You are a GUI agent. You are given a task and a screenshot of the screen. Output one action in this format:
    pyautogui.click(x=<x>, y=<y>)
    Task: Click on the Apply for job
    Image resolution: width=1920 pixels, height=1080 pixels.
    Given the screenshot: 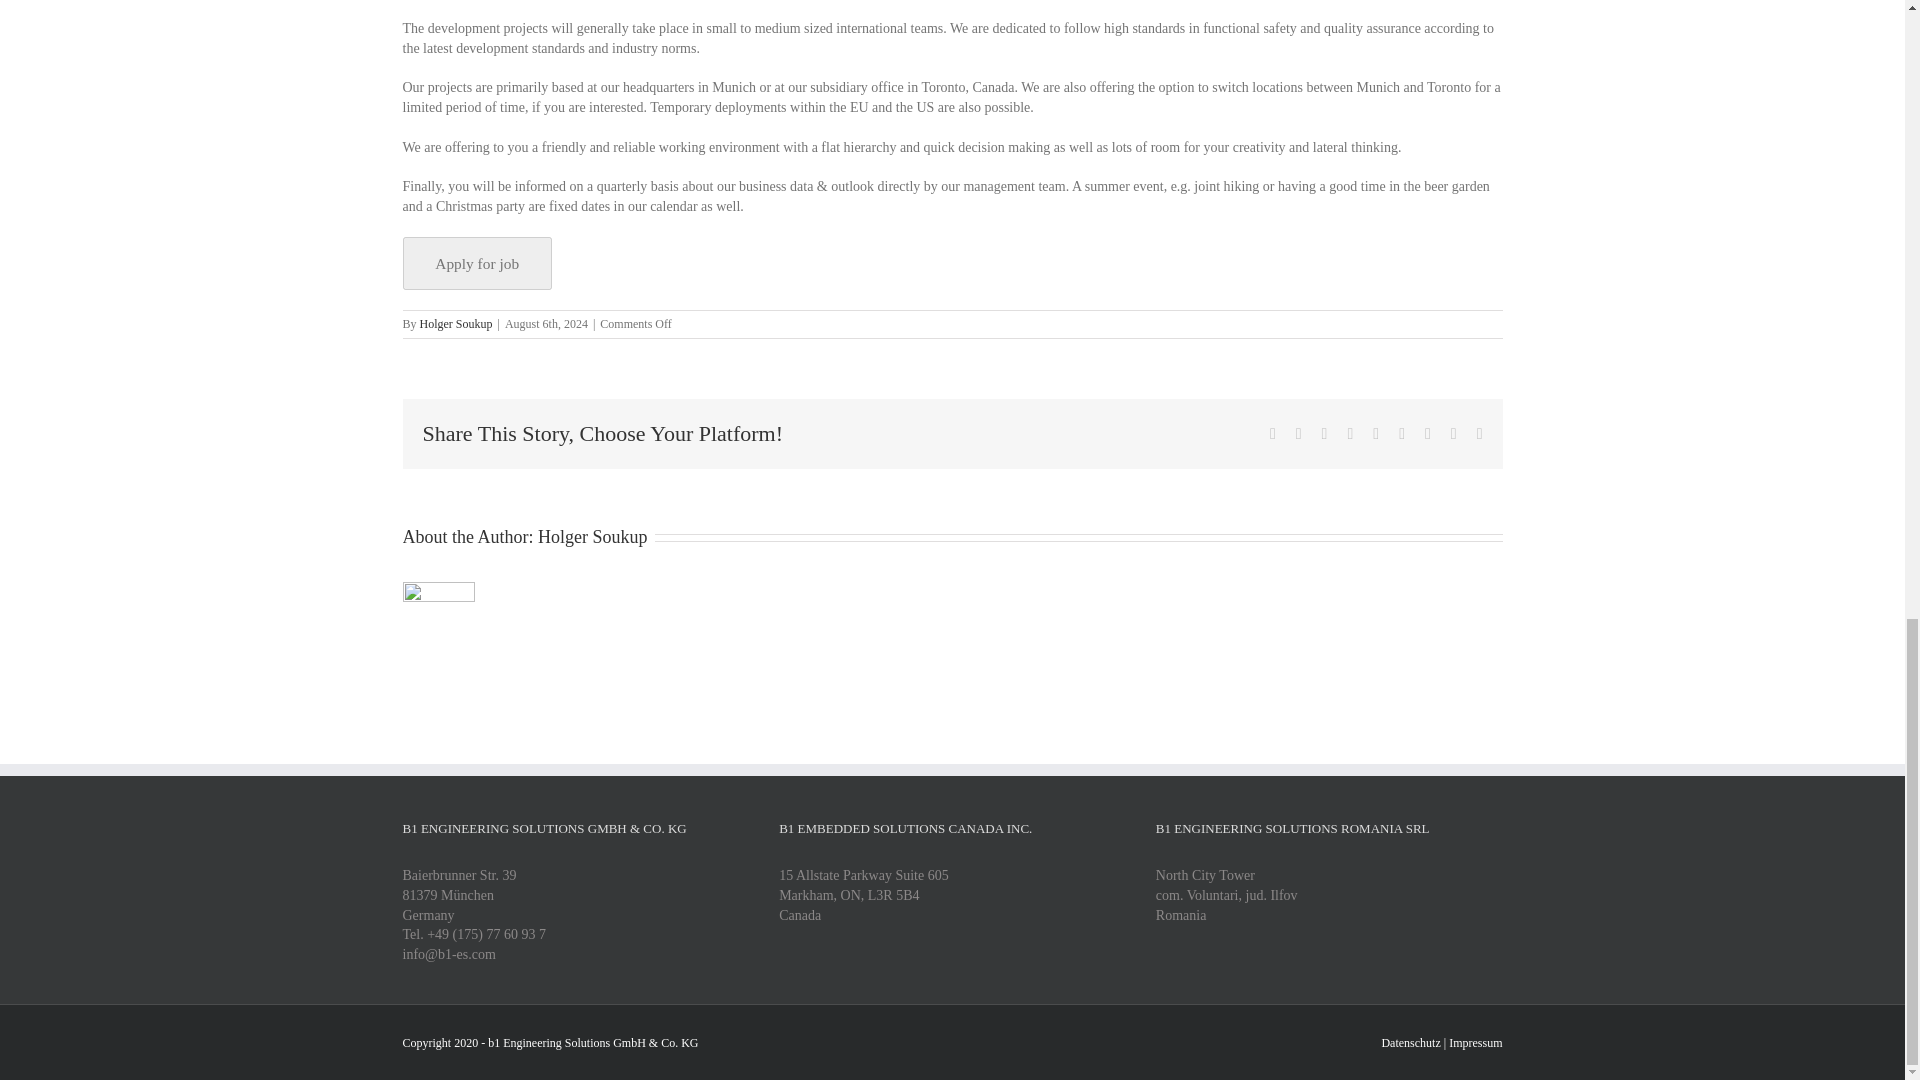 What is the action you would take?
    pyautogui.click(x=476, y=263)
    